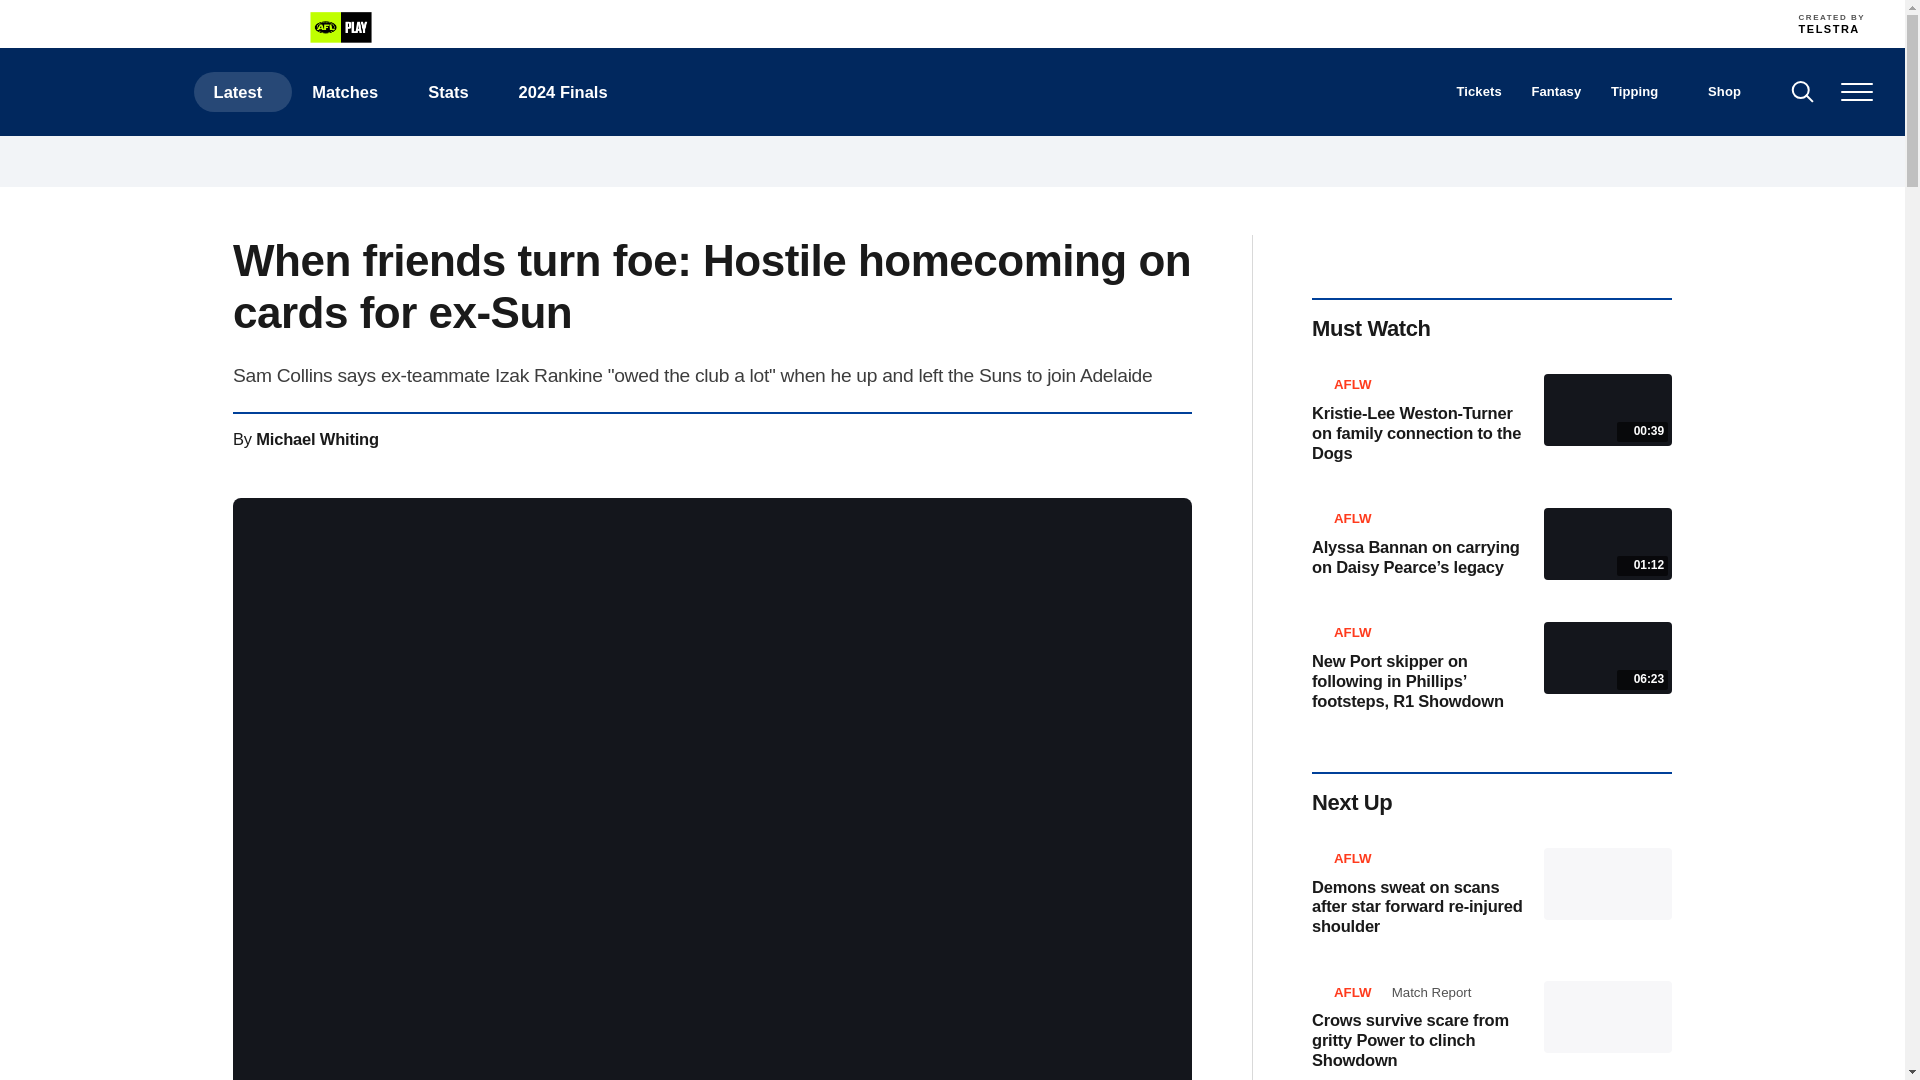 The height and width of the screenshot is (1080, 1920). I want to click on Adelaide Crows, so click(709, 23).